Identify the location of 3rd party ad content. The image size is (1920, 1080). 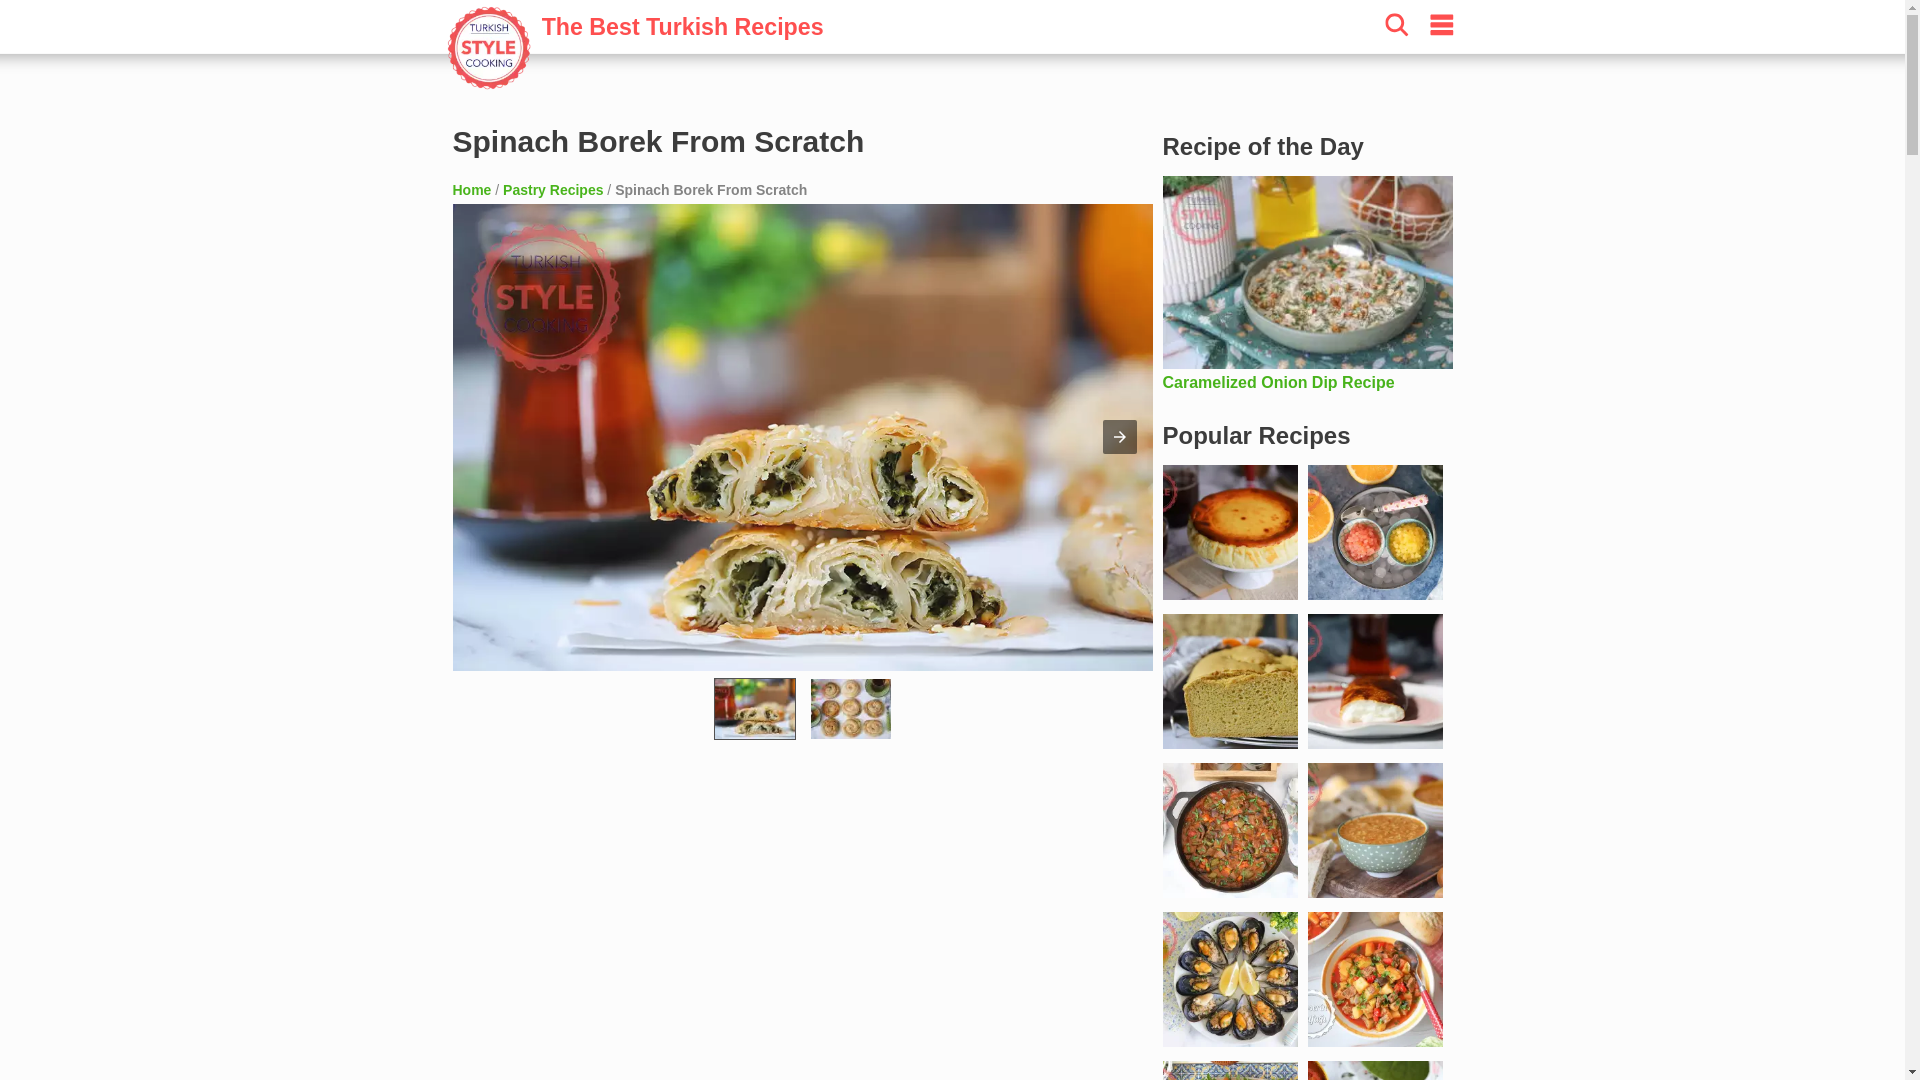
(802, 916).